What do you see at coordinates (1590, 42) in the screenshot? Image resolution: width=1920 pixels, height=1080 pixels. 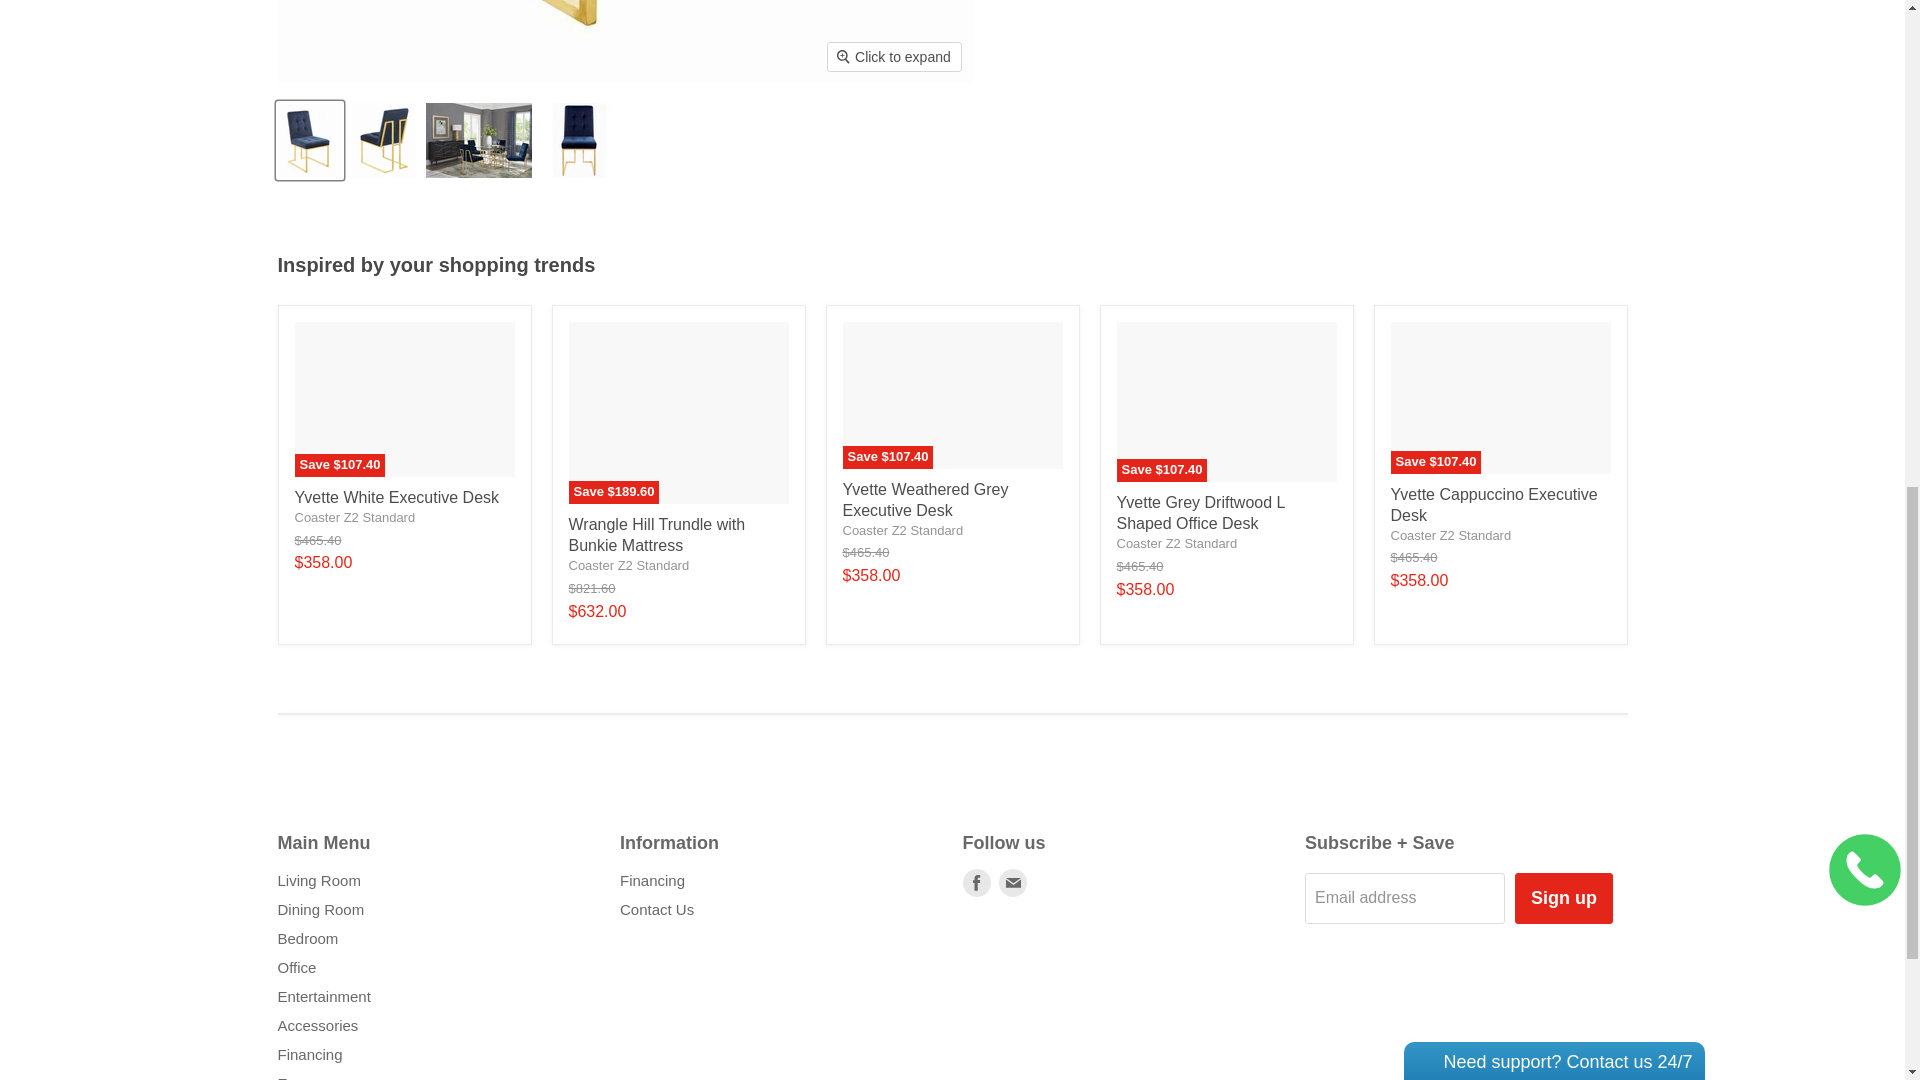 I see `Click to popout into a new window` at bounding box center [1590, 42].